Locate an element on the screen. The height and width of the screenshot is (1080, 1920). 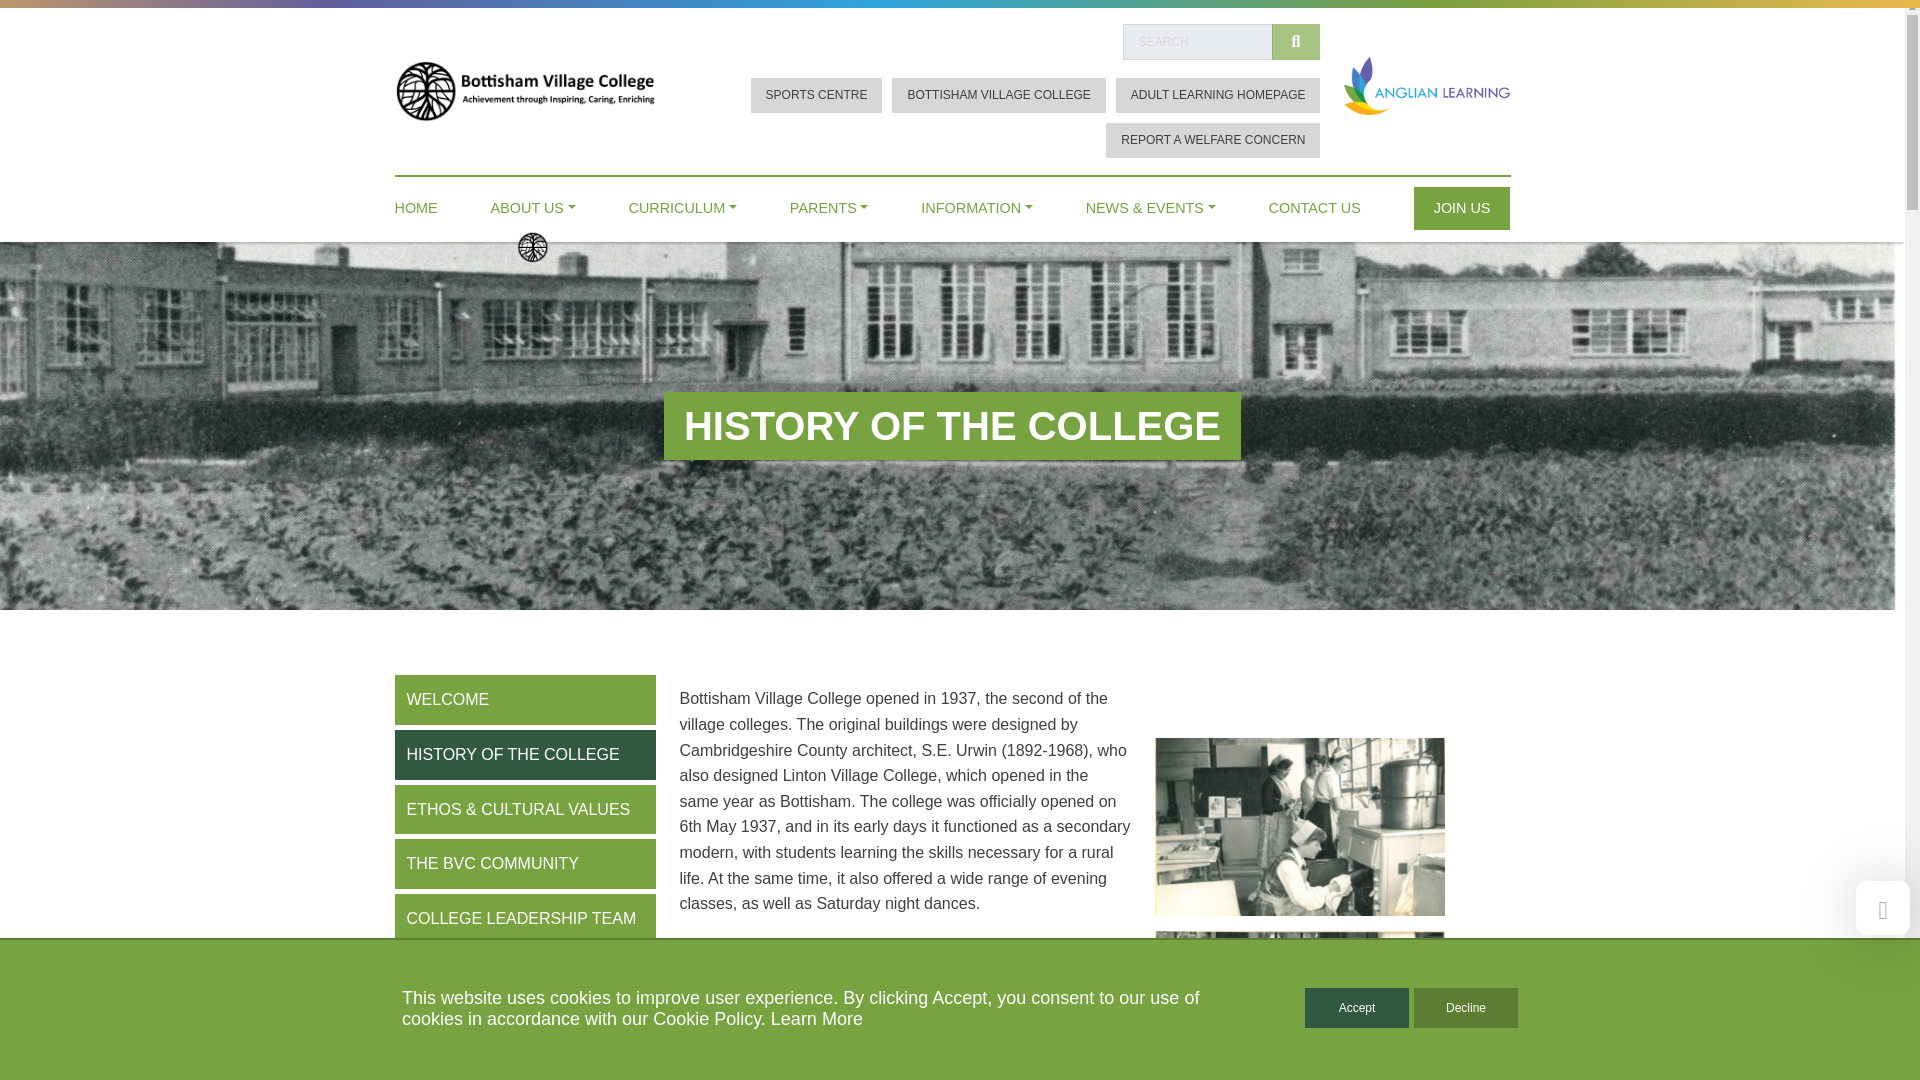
Anglian Learning is located at coordinates (1426, 84).